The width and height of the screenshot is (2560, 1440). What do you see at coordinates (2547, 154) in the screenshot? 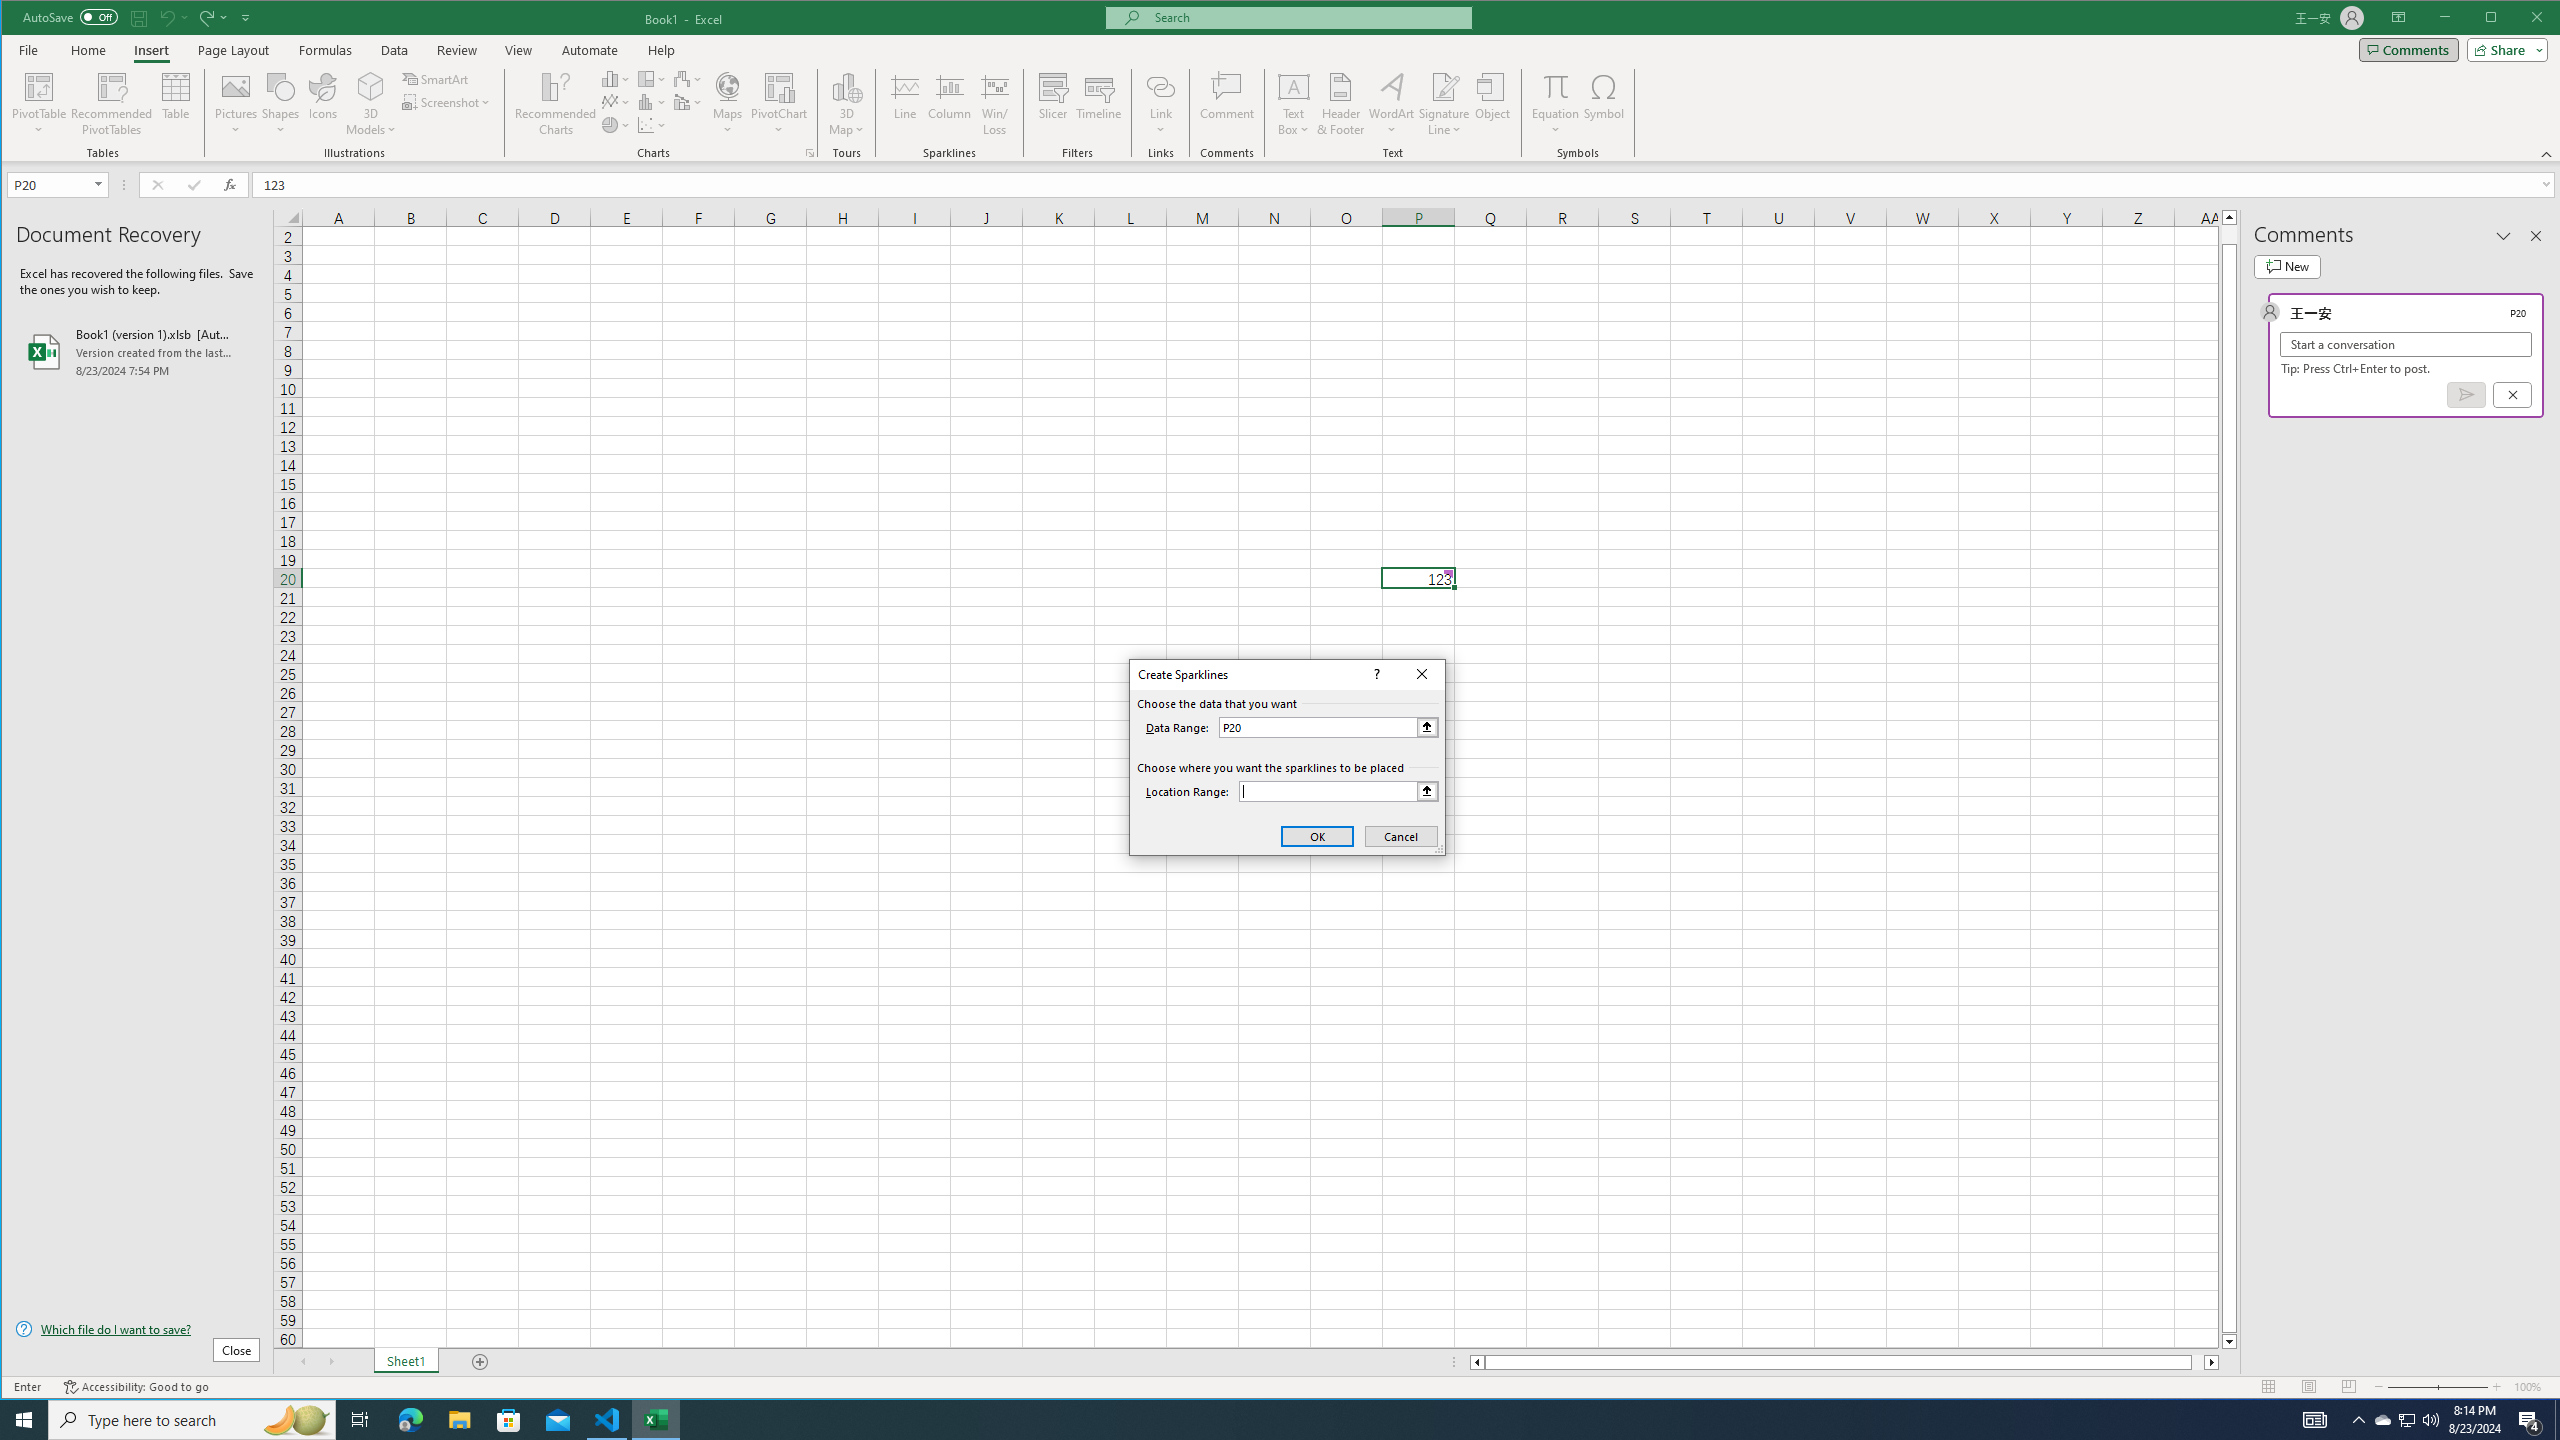
I see `Collapse the Ribbon` at bounding box center [2547, 154].